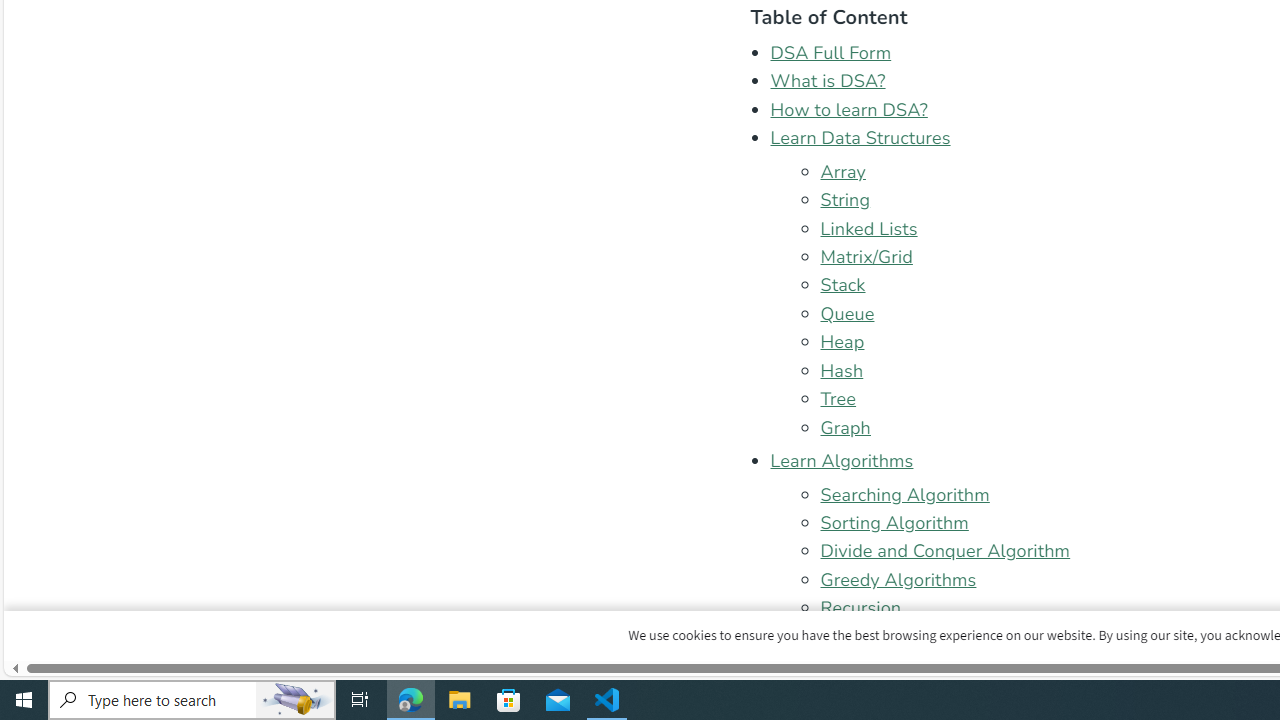 This screenshot has width=1280, height=720. Describe the element at coordinates (843, 285) in the screenshot. I see `Stack` at that location.